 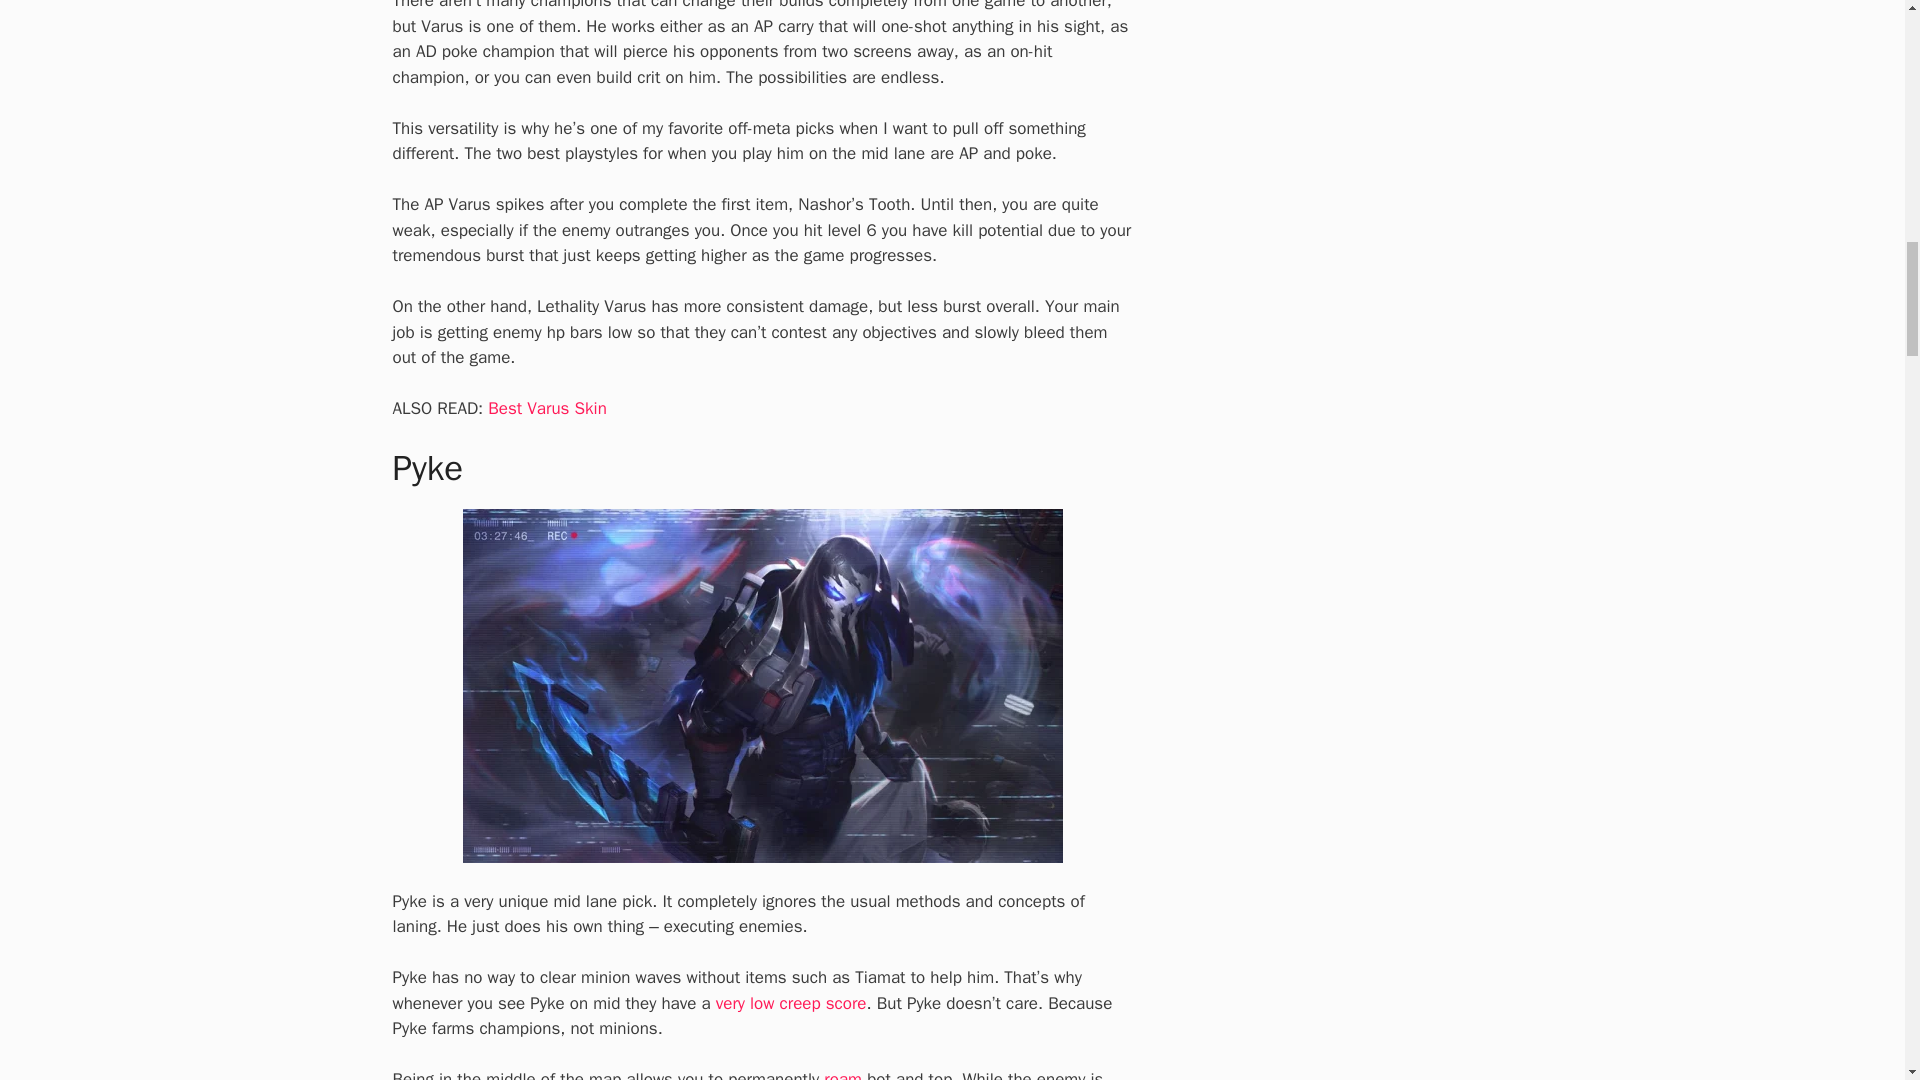 What do you see at coordinates (792, 1003) in the screenshot?
I see `very low creep score` at bounding box center [792, 1003].